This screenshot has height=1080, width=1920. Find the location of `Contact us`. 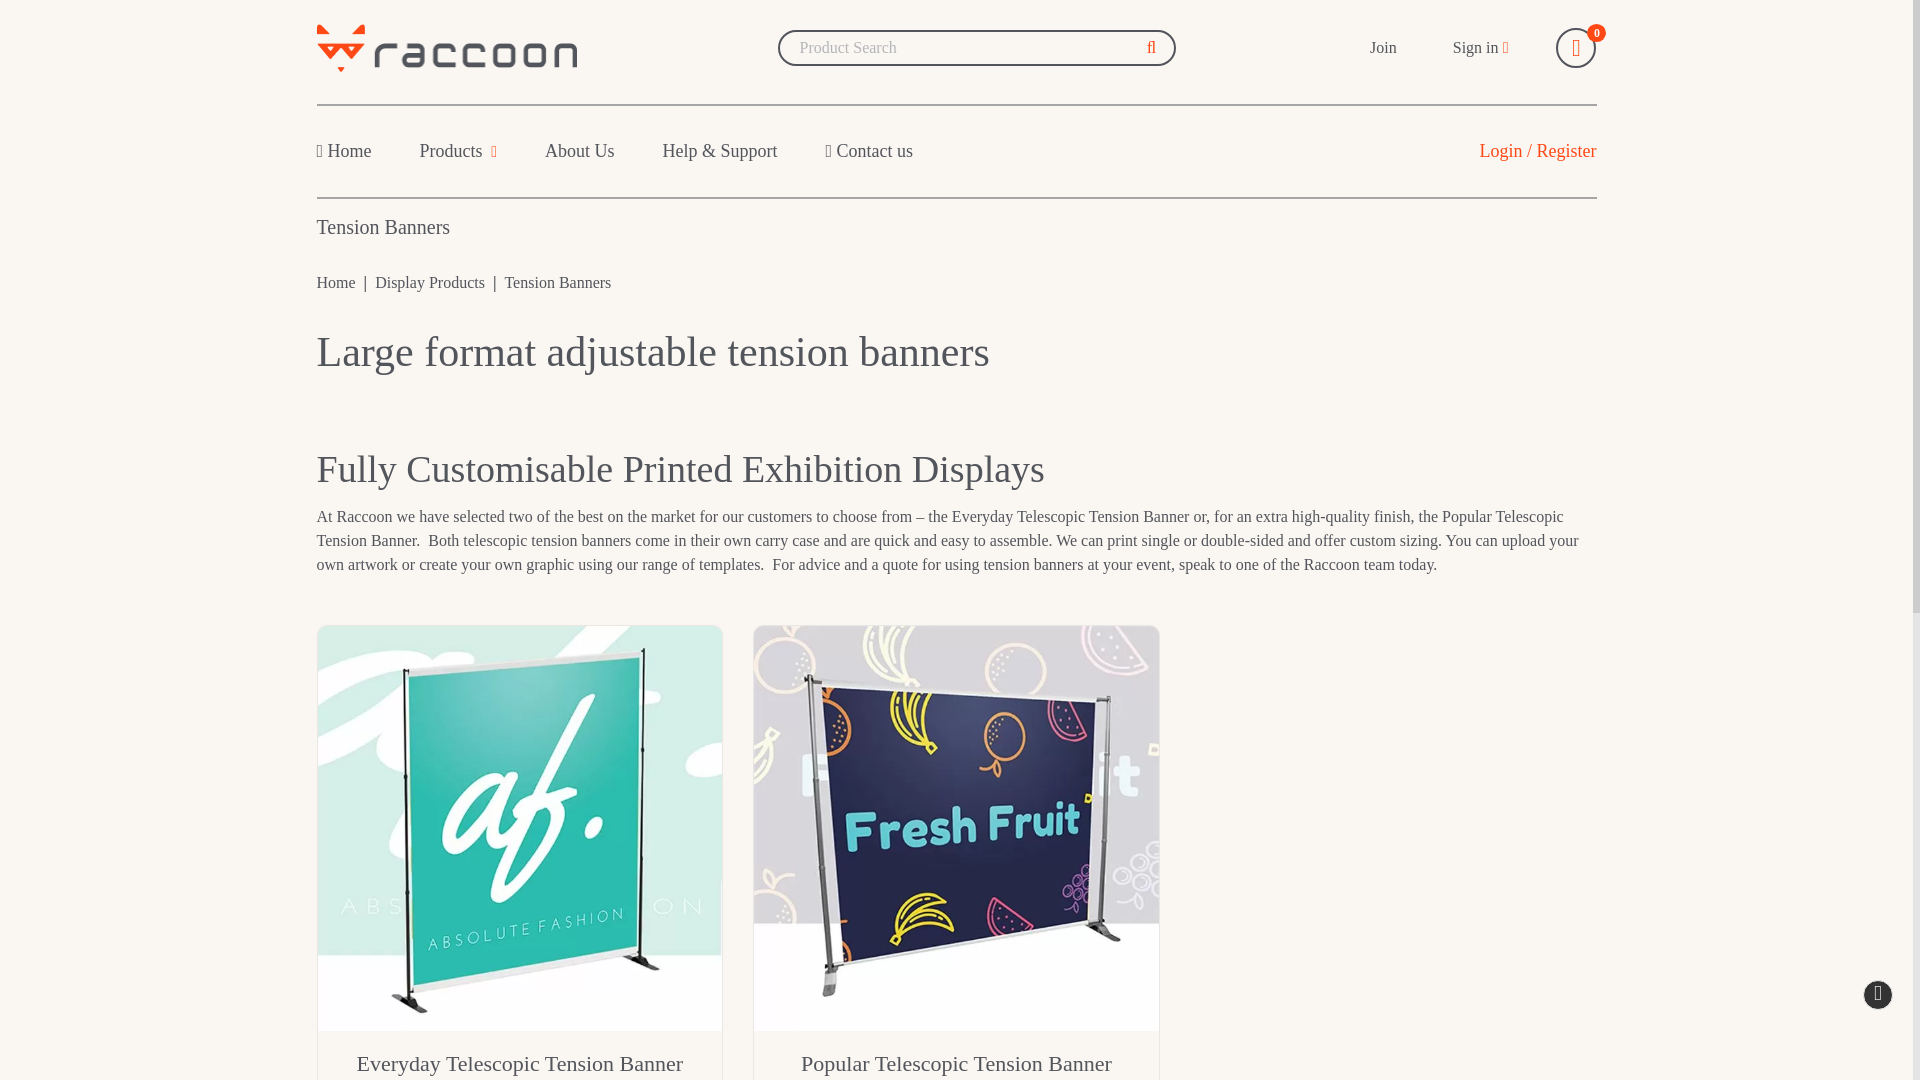

Contact us is located at coordinates (870, 150).